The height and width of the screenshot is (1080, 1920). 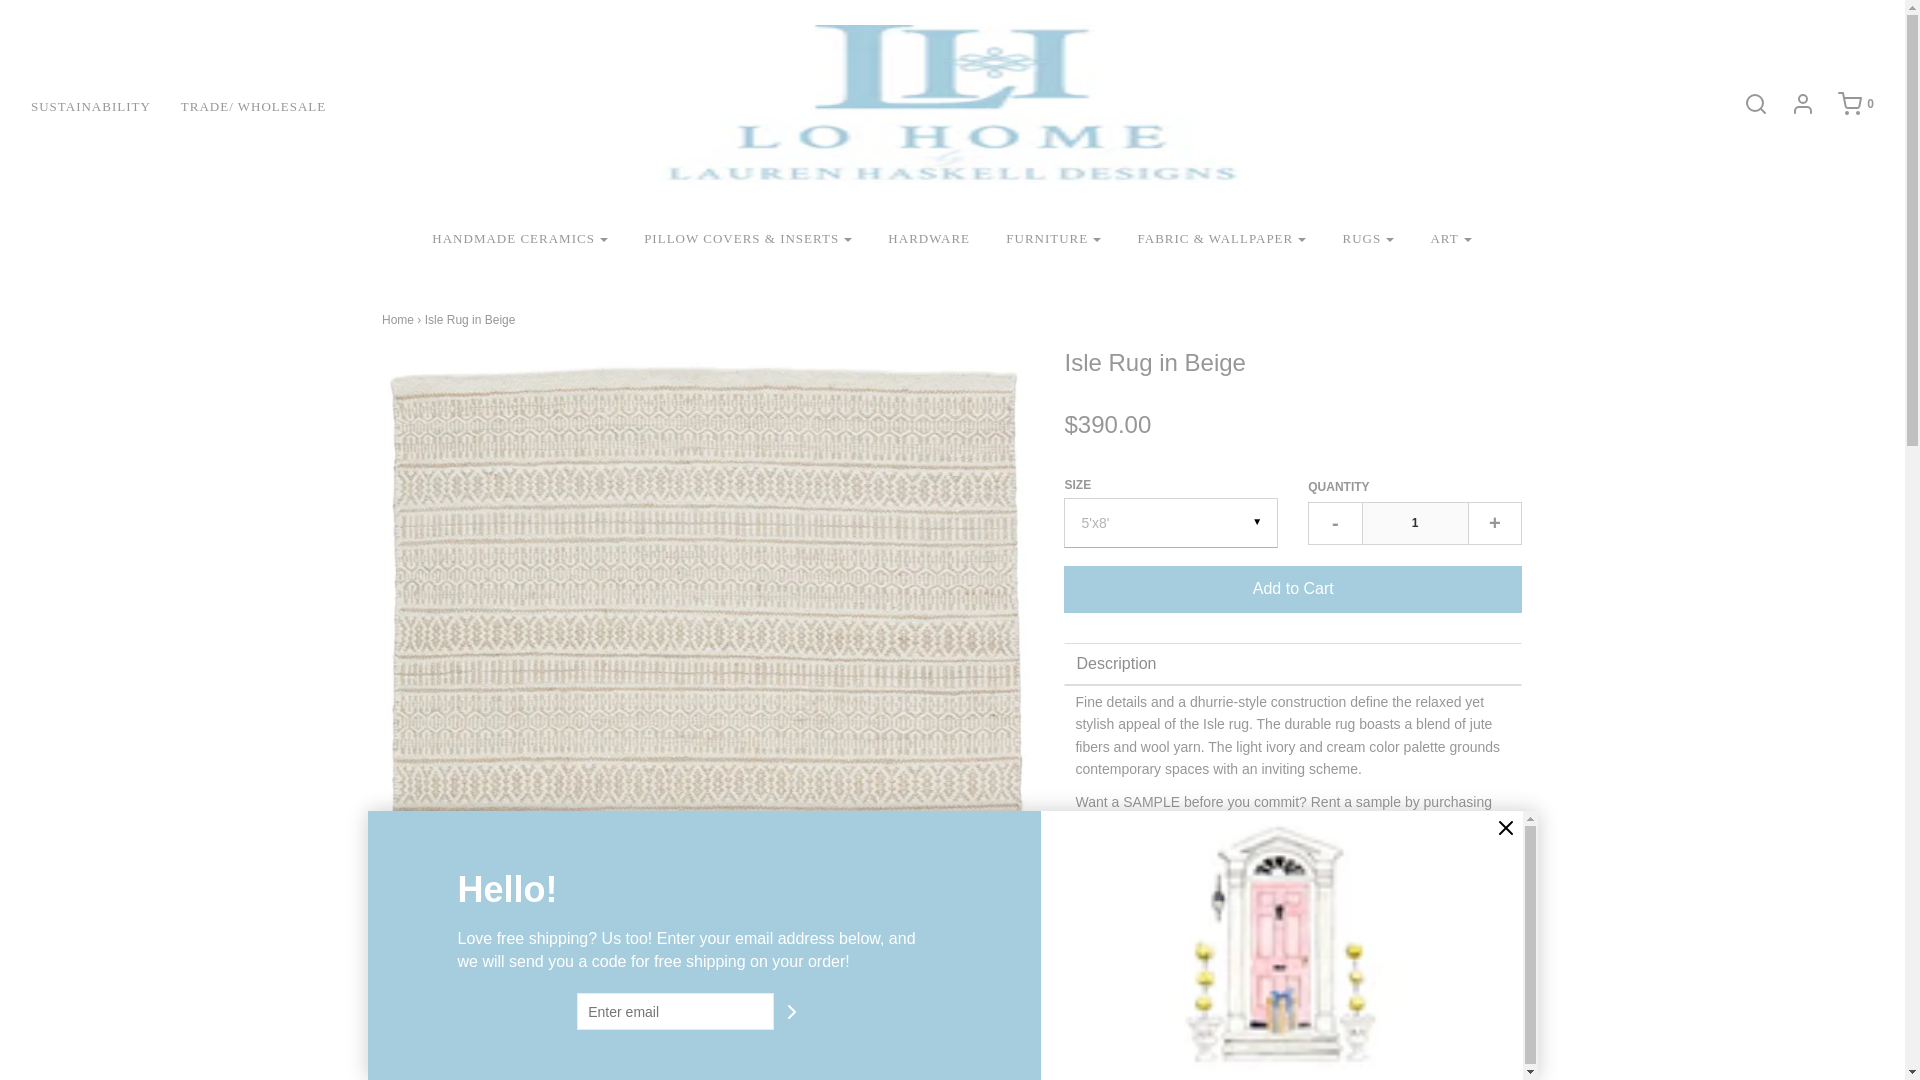 I want to click on 0, so click(x=1846, y=103).